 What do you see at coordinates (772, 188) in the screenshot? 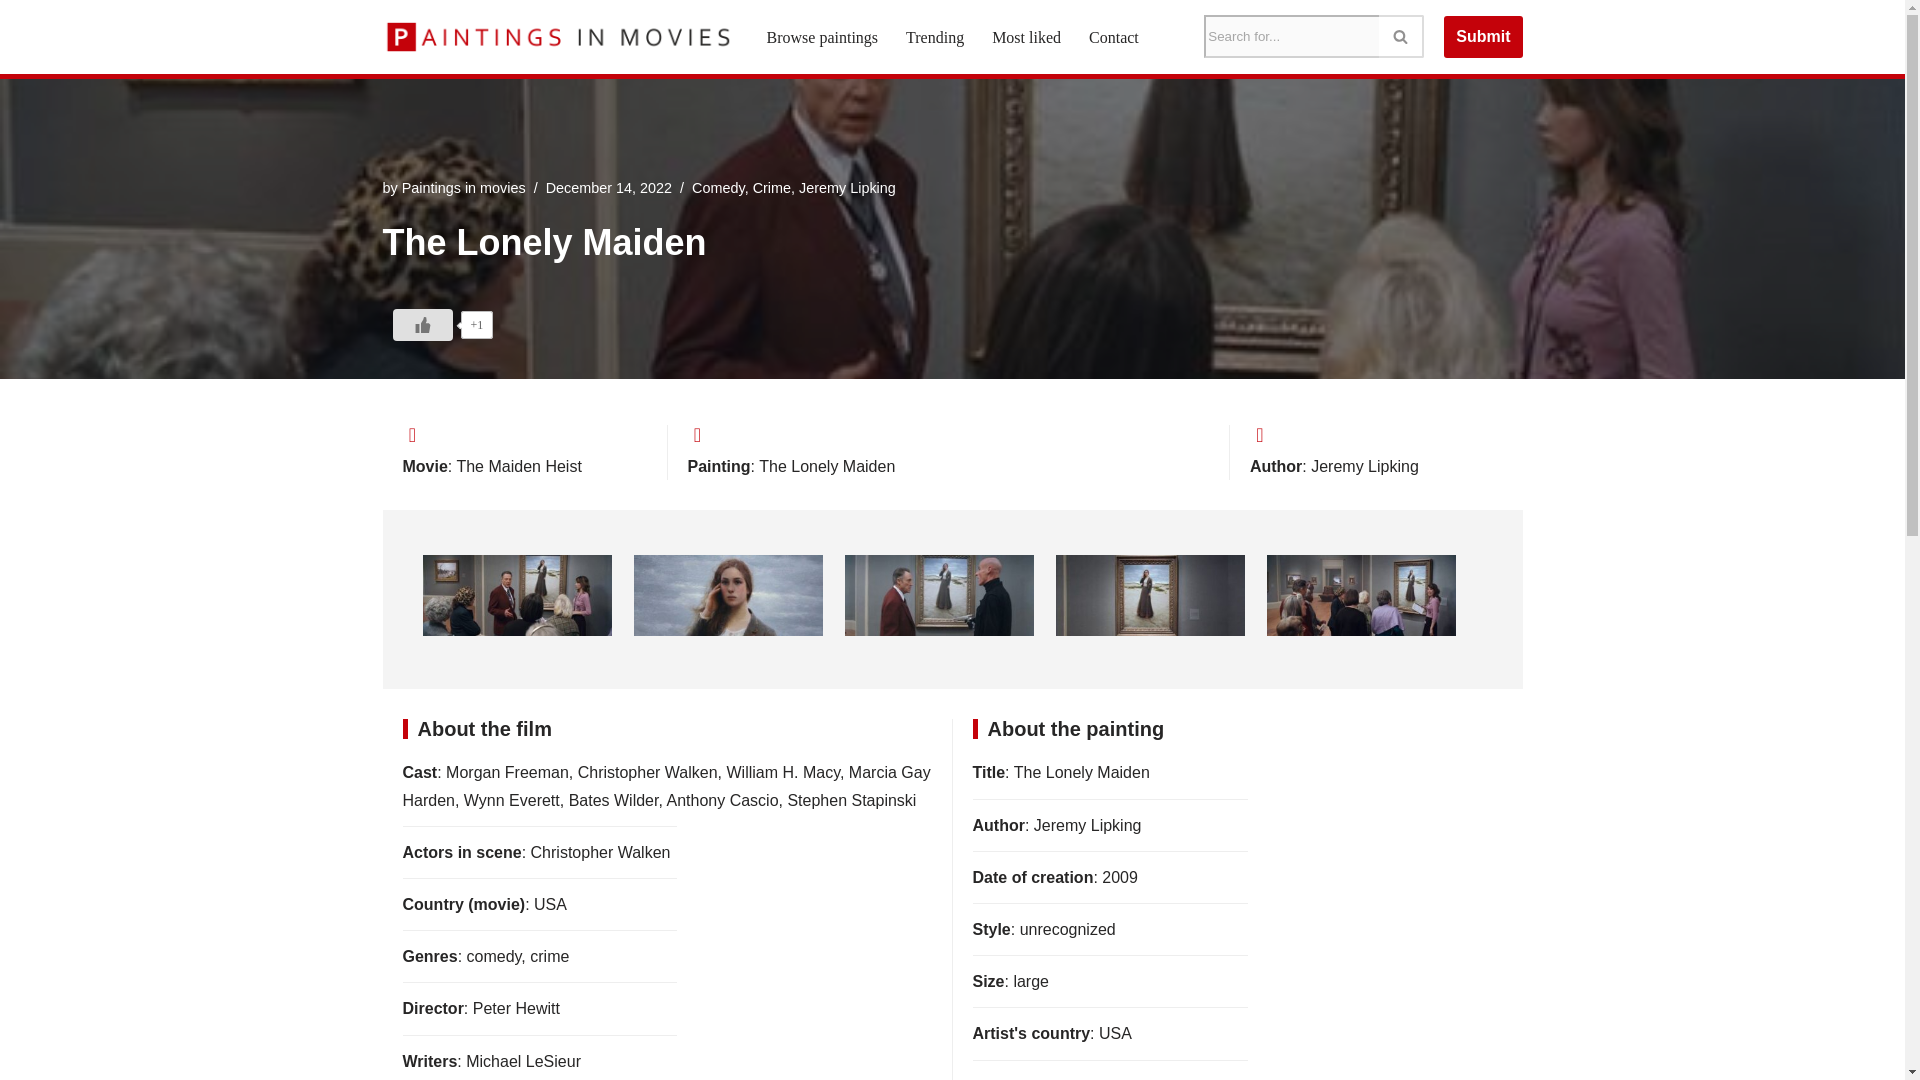
I see `Crime` at bounding box center [772, 188].